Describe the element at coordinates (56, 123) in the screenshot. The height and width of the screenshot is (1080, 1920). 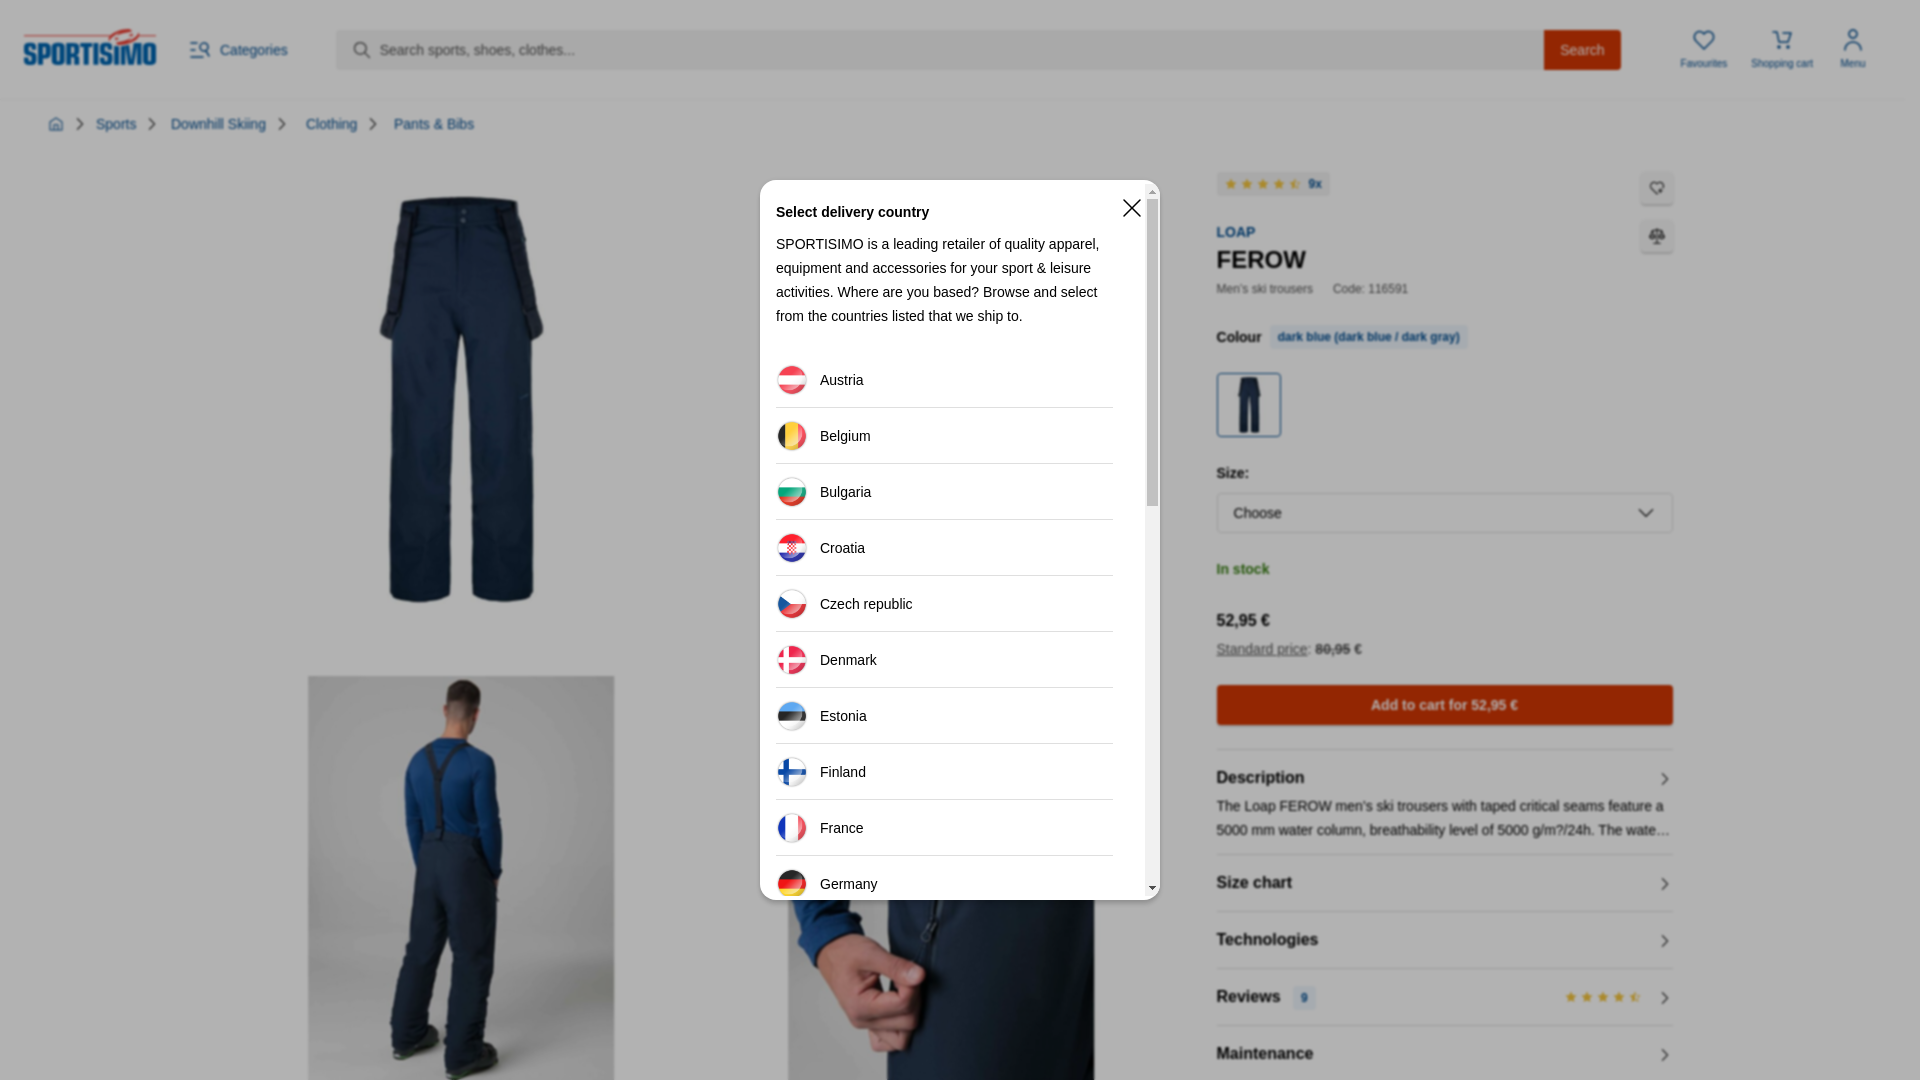
I see `SPORTISIMO - EVERYTHING FOR SPORTS AND LEISURE TIME` at that location.